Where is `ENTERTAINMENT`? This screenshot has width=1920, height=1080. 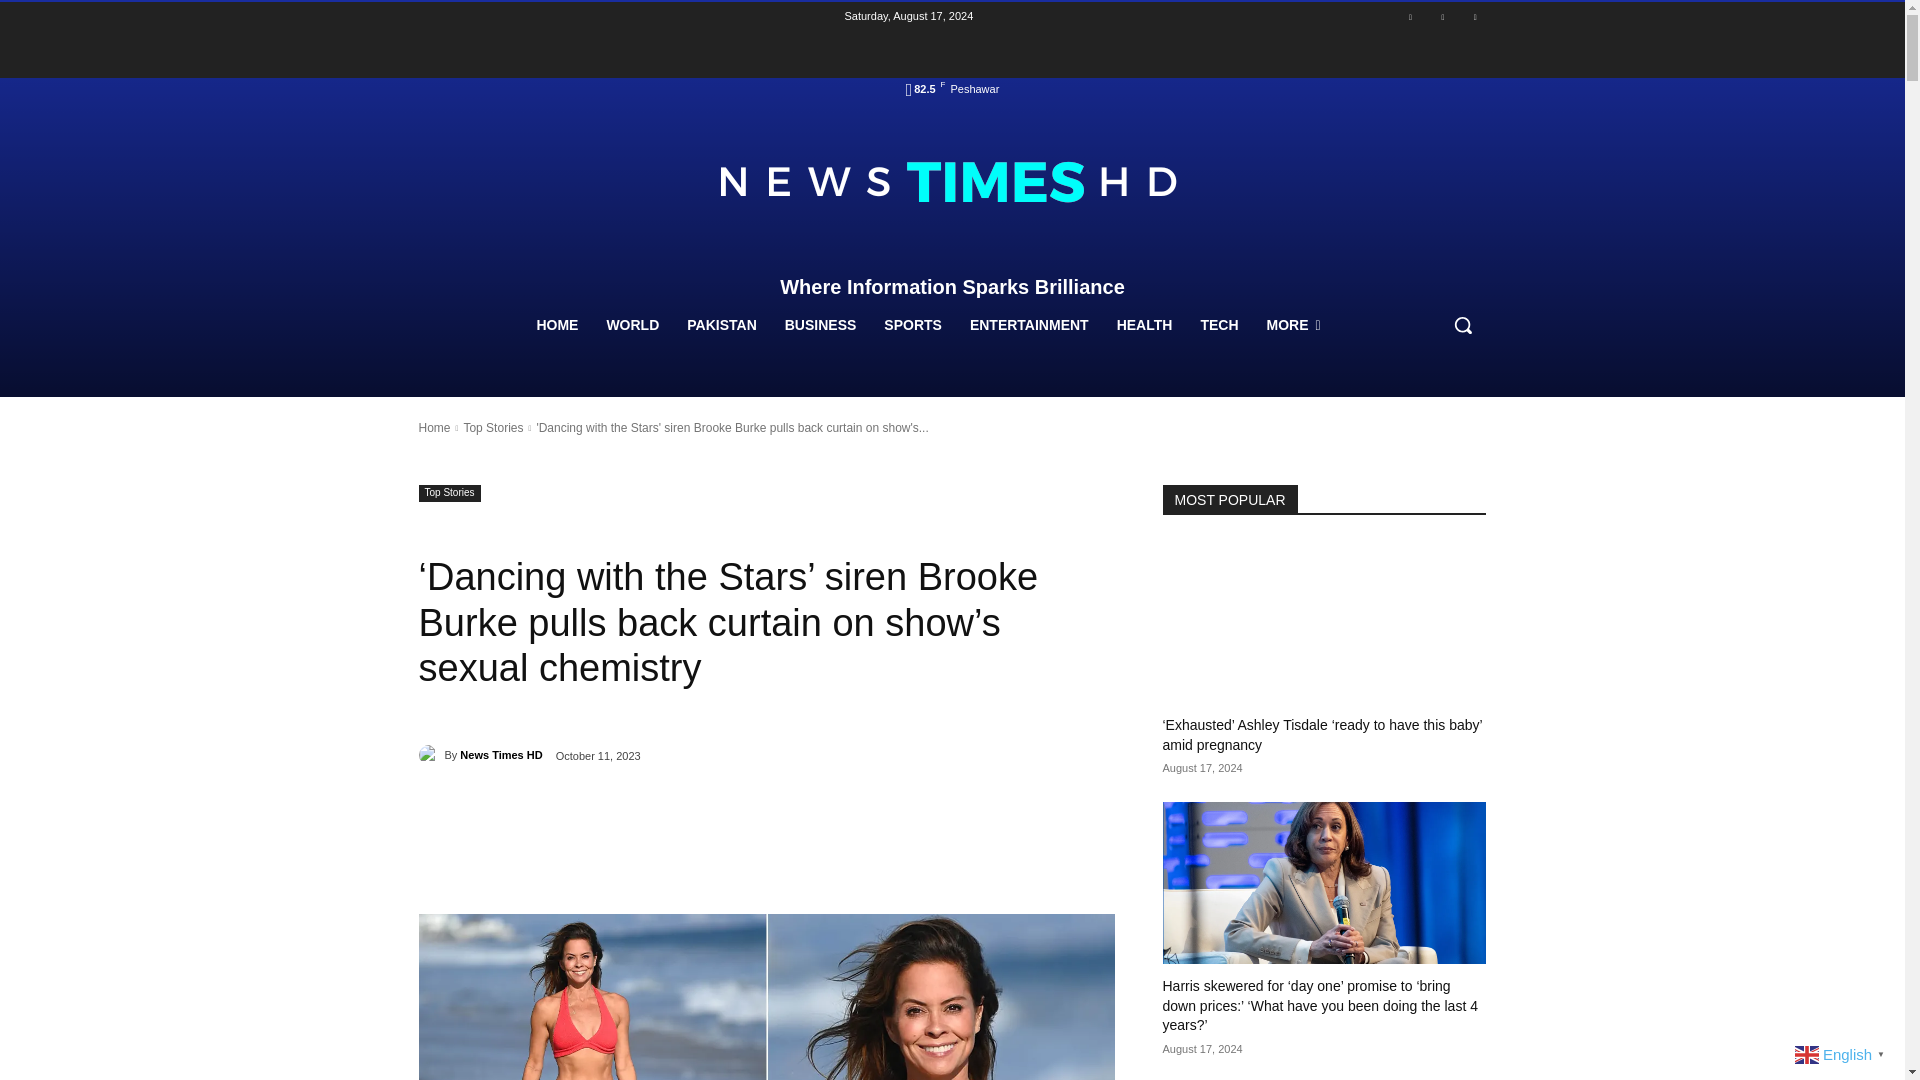 ENTERTAINMENT is located at coordinates (1029, 324).